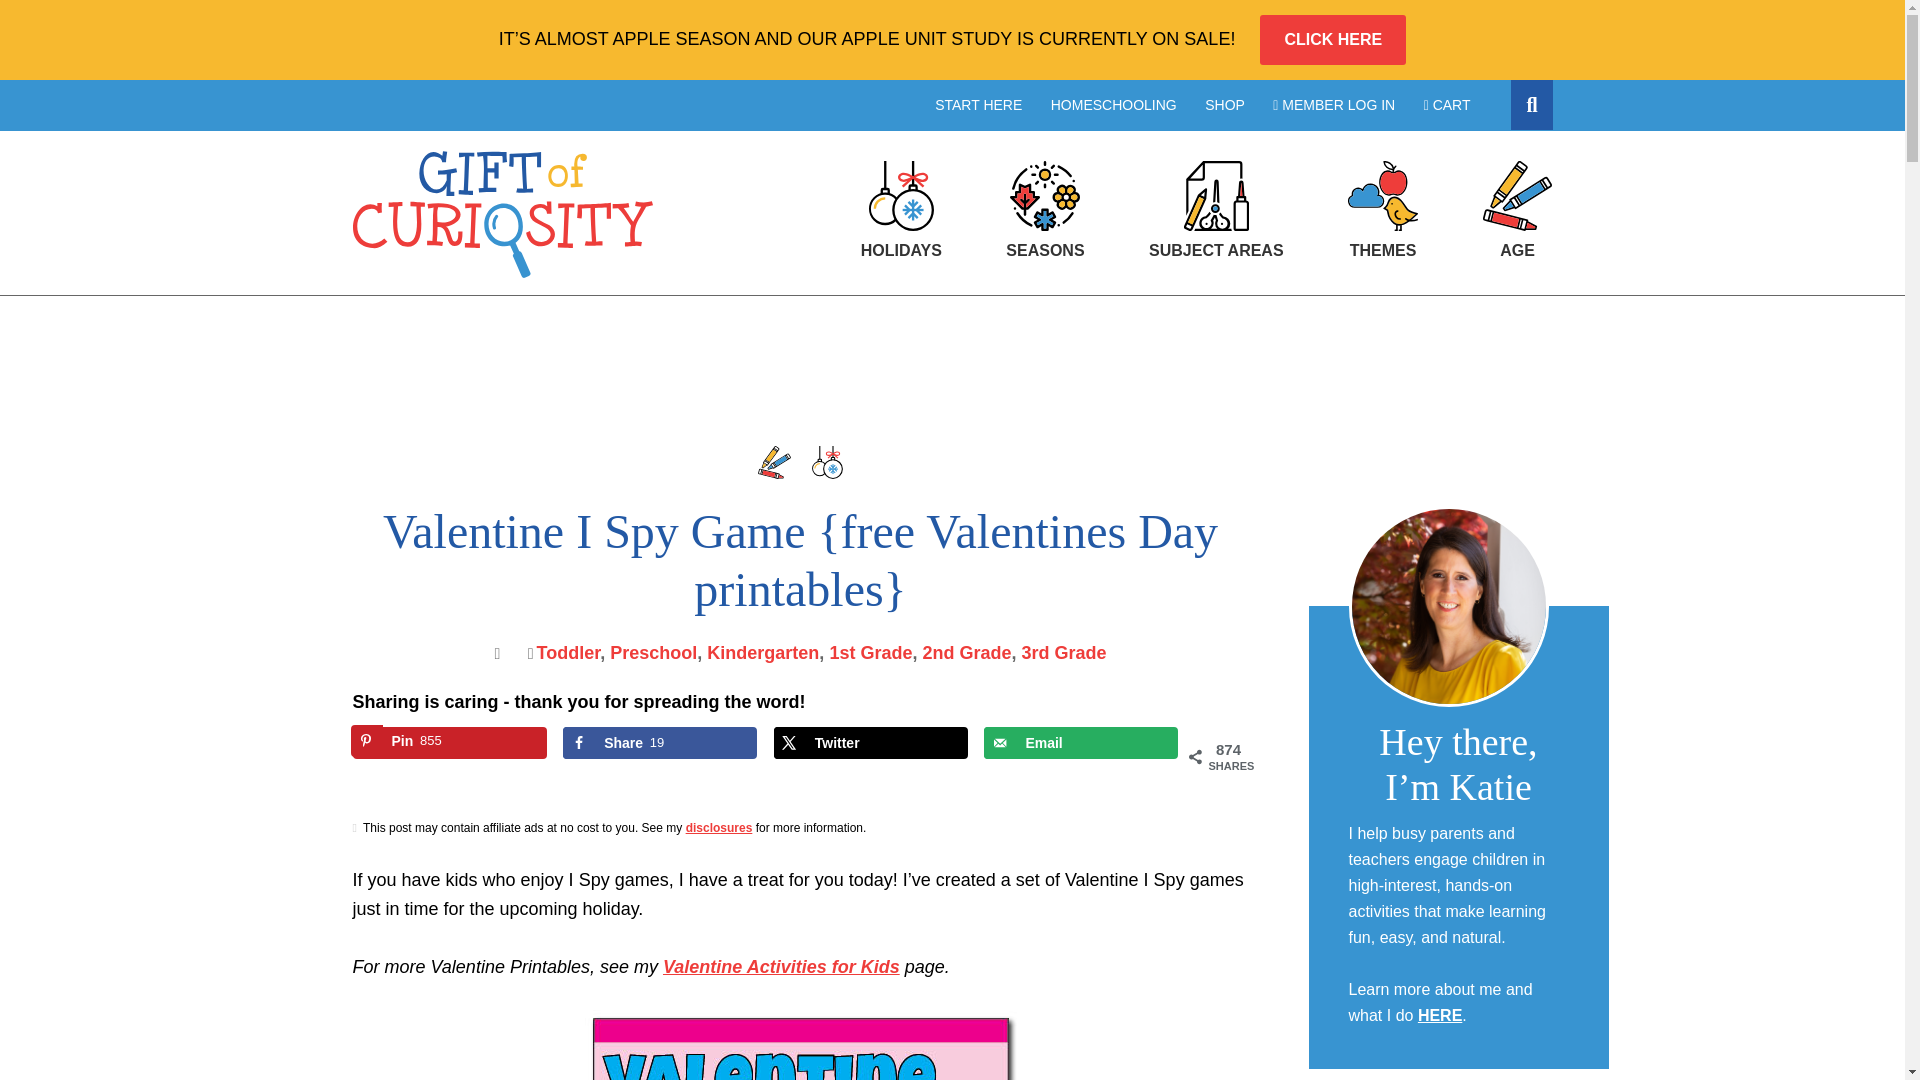 The height and width of the screenshot is (1080, 1920). What do you see at coordinates (502, 214) in the screenshot?
I see `Save to Pinterest` at bounding box center [502, 214].